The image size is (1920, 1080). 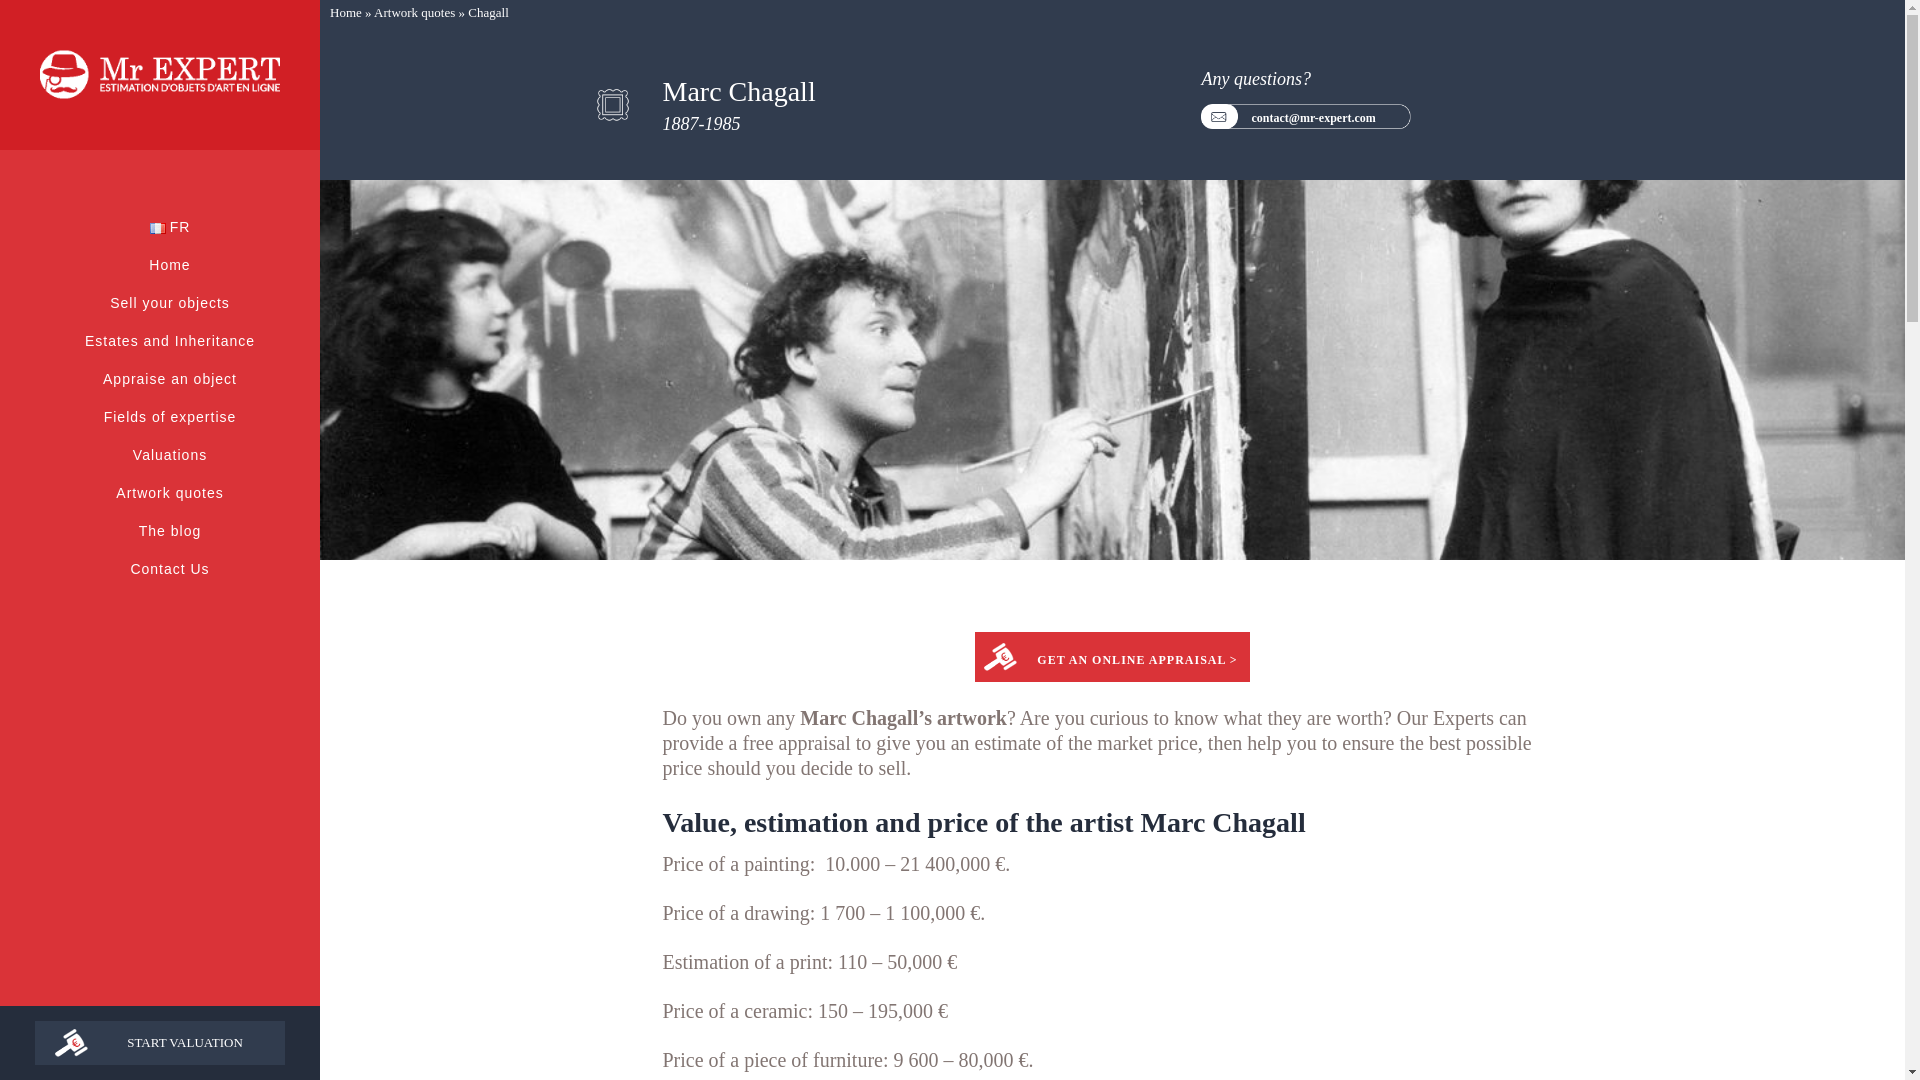 What do you see at coordinates (346, 12) in the screenshot?
I see `Home` at bounding box center [346, 12].